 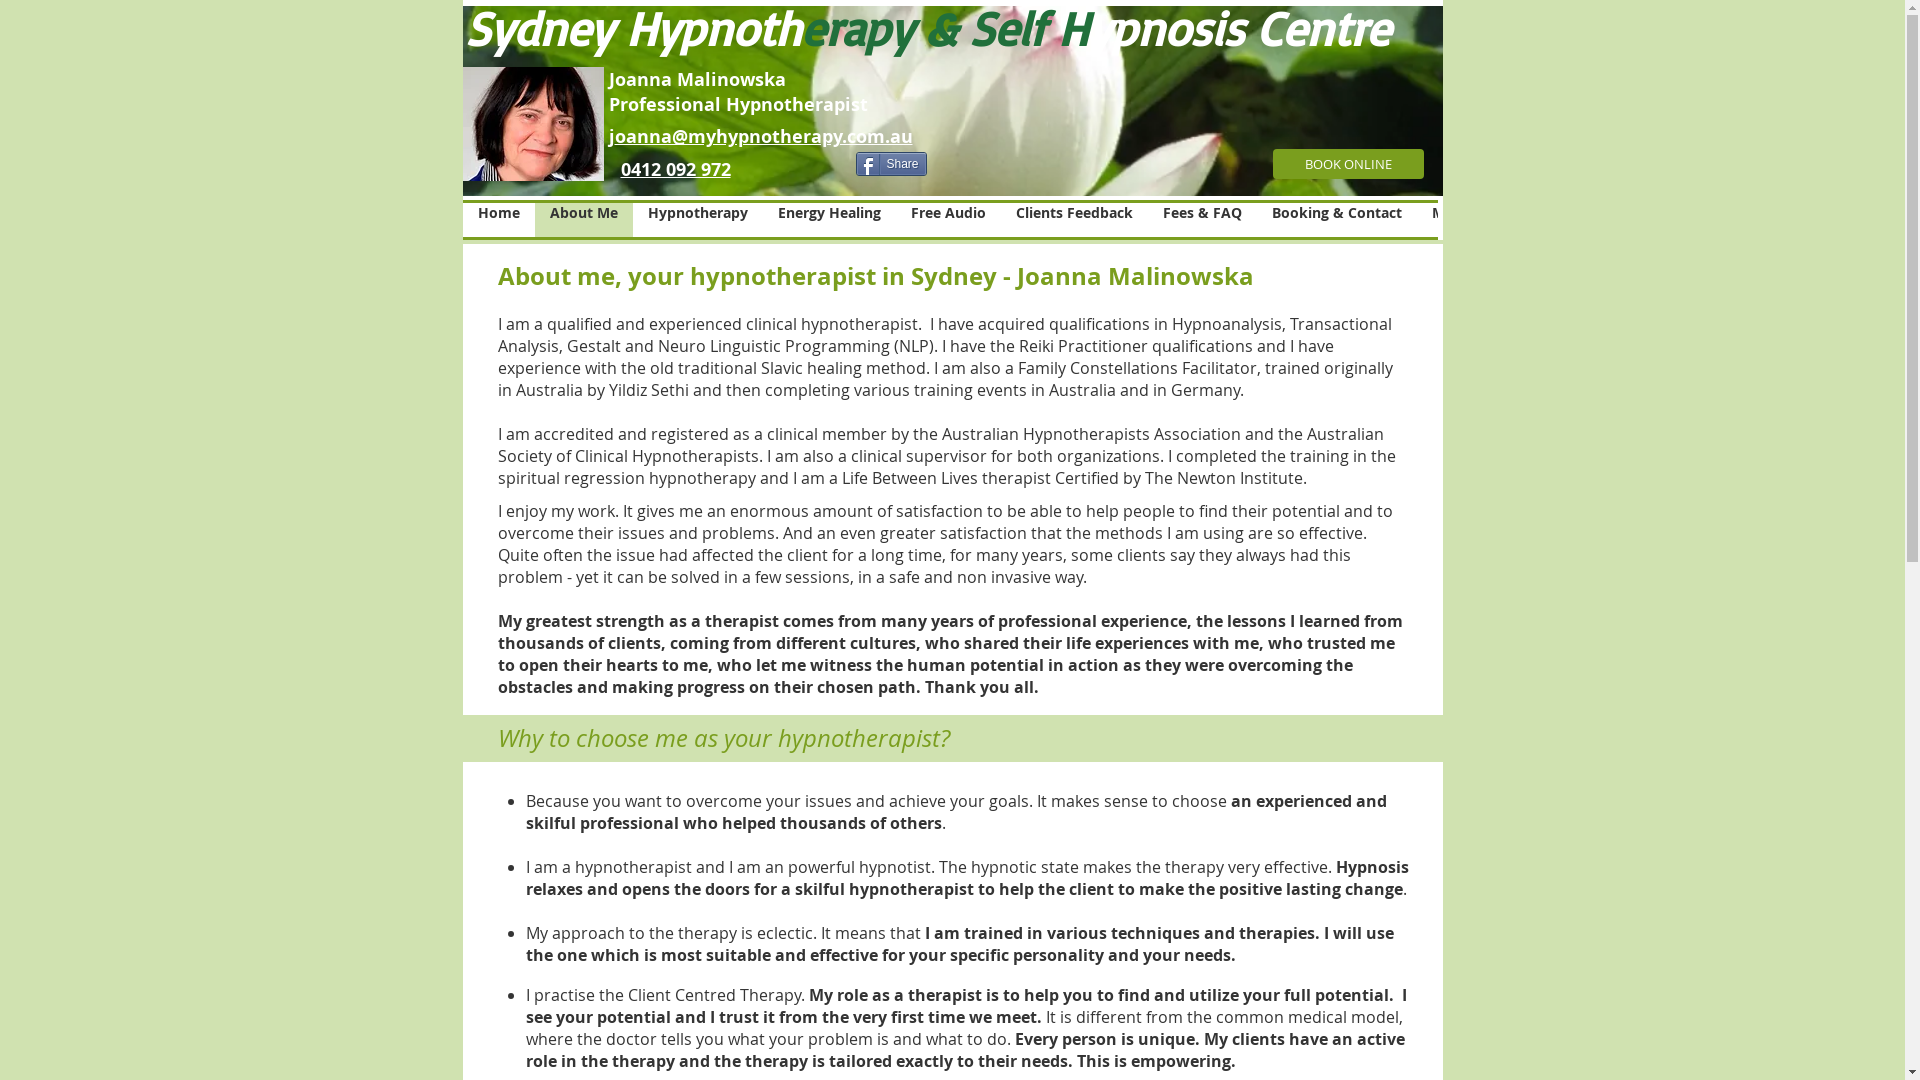 I want to click on Fees & FAQ, so click(x=1202, y=220).